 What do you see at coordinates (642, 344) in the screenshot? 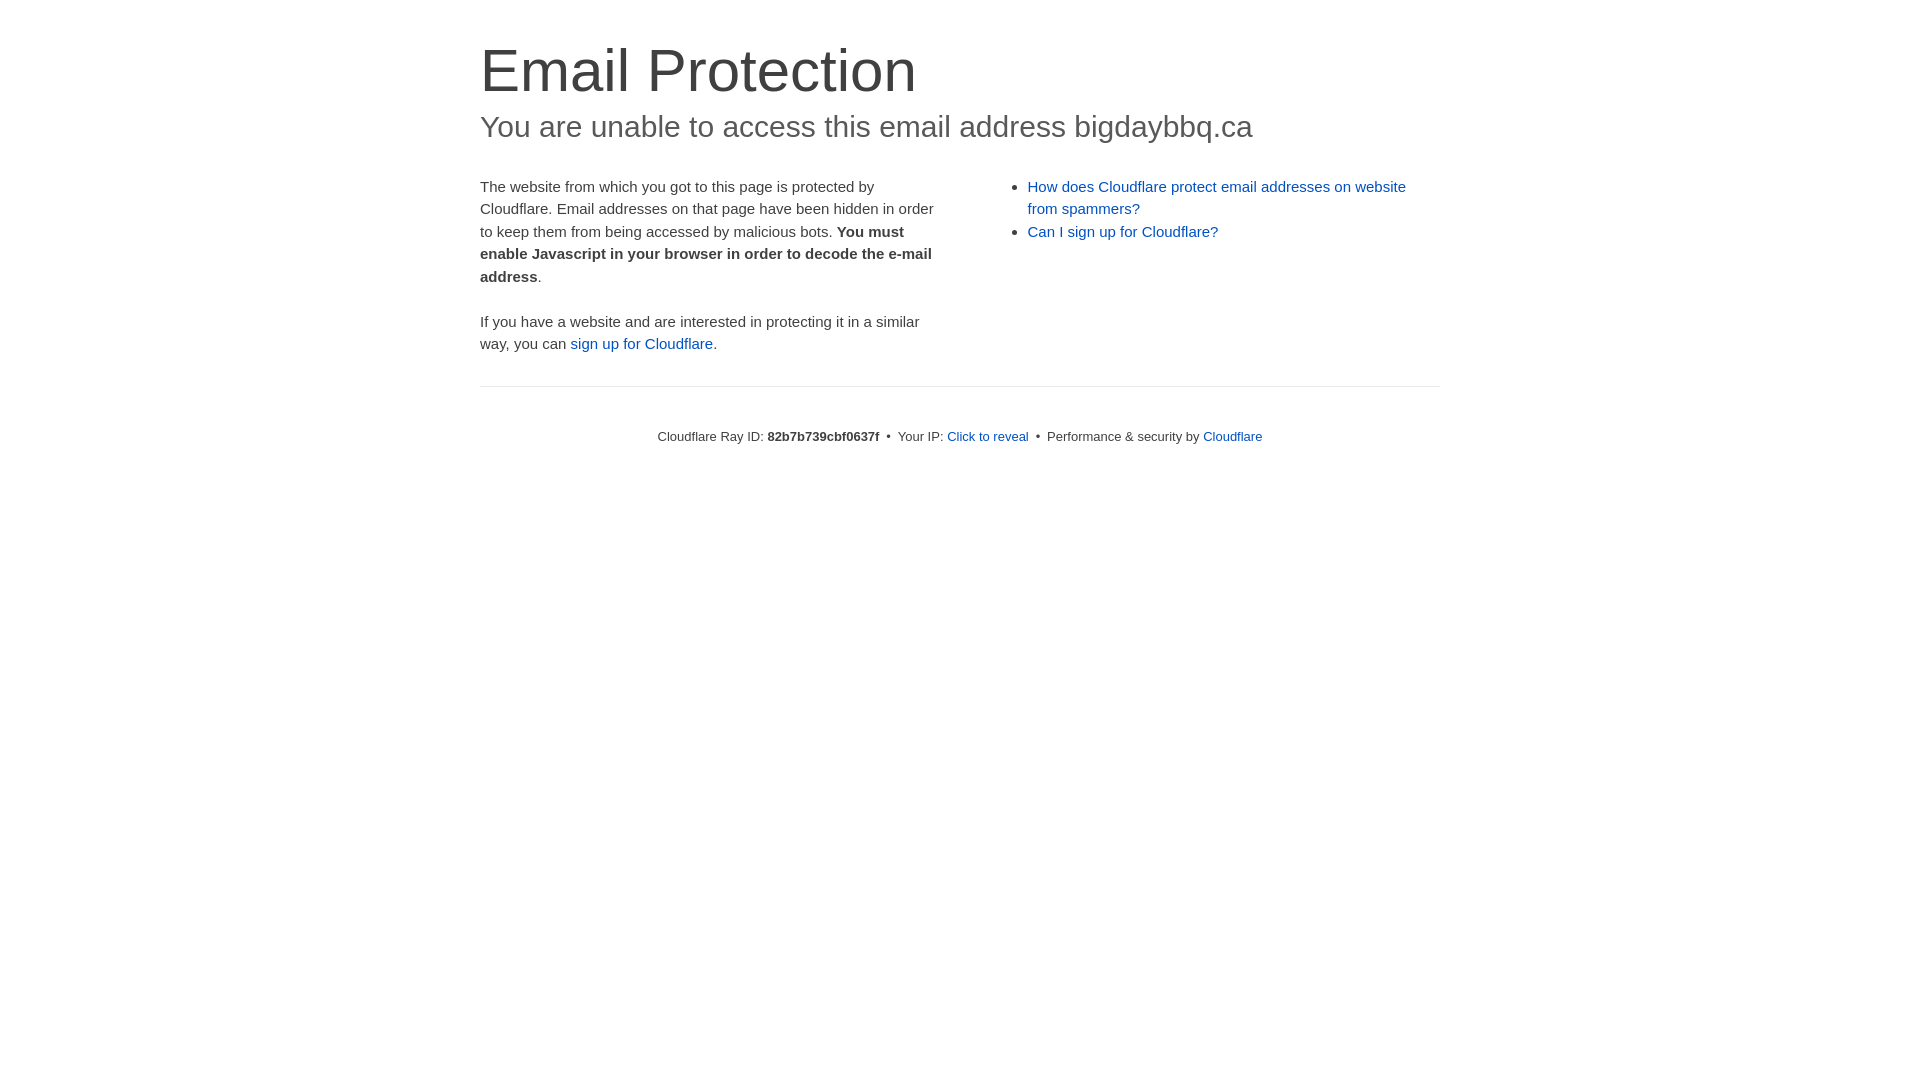
I see `sign up for Cloudflare` at bounding box center [642, 344].